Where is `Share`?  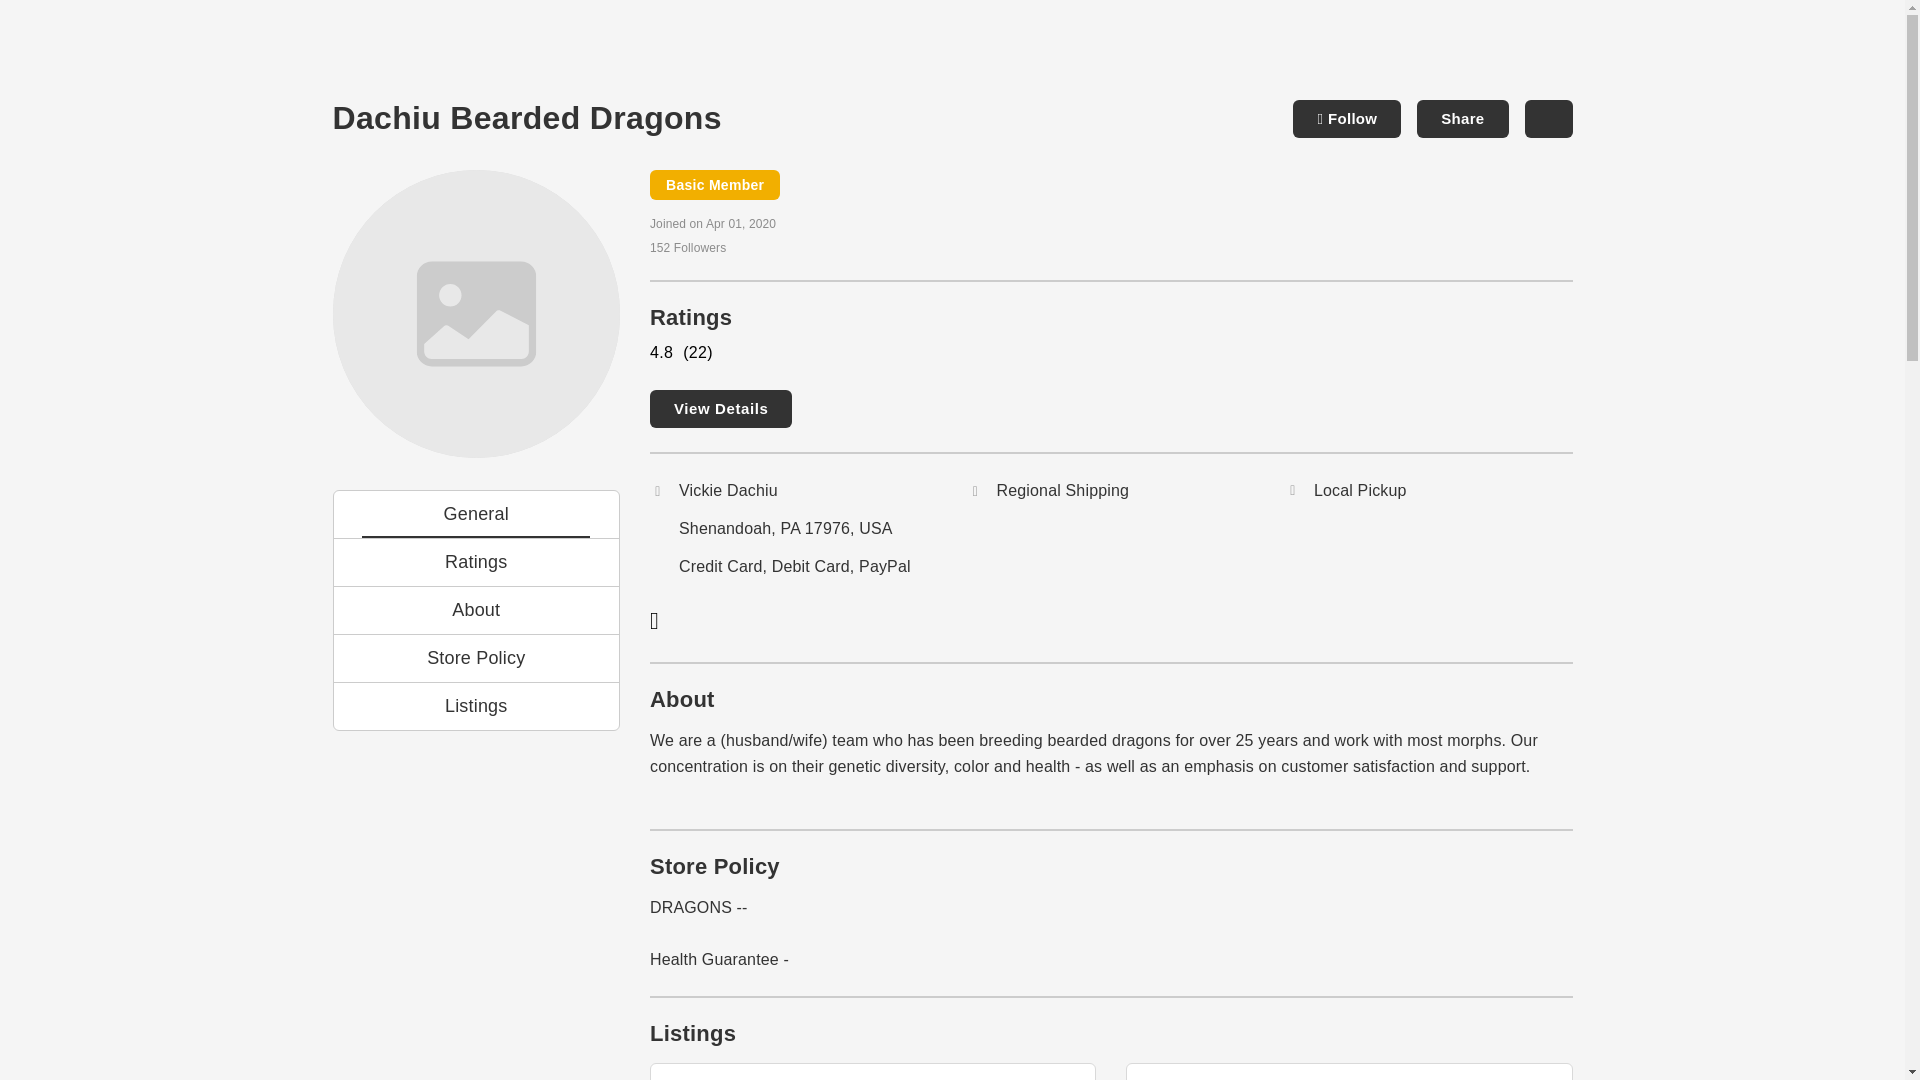 Share is located at coordinates (1462, 119).